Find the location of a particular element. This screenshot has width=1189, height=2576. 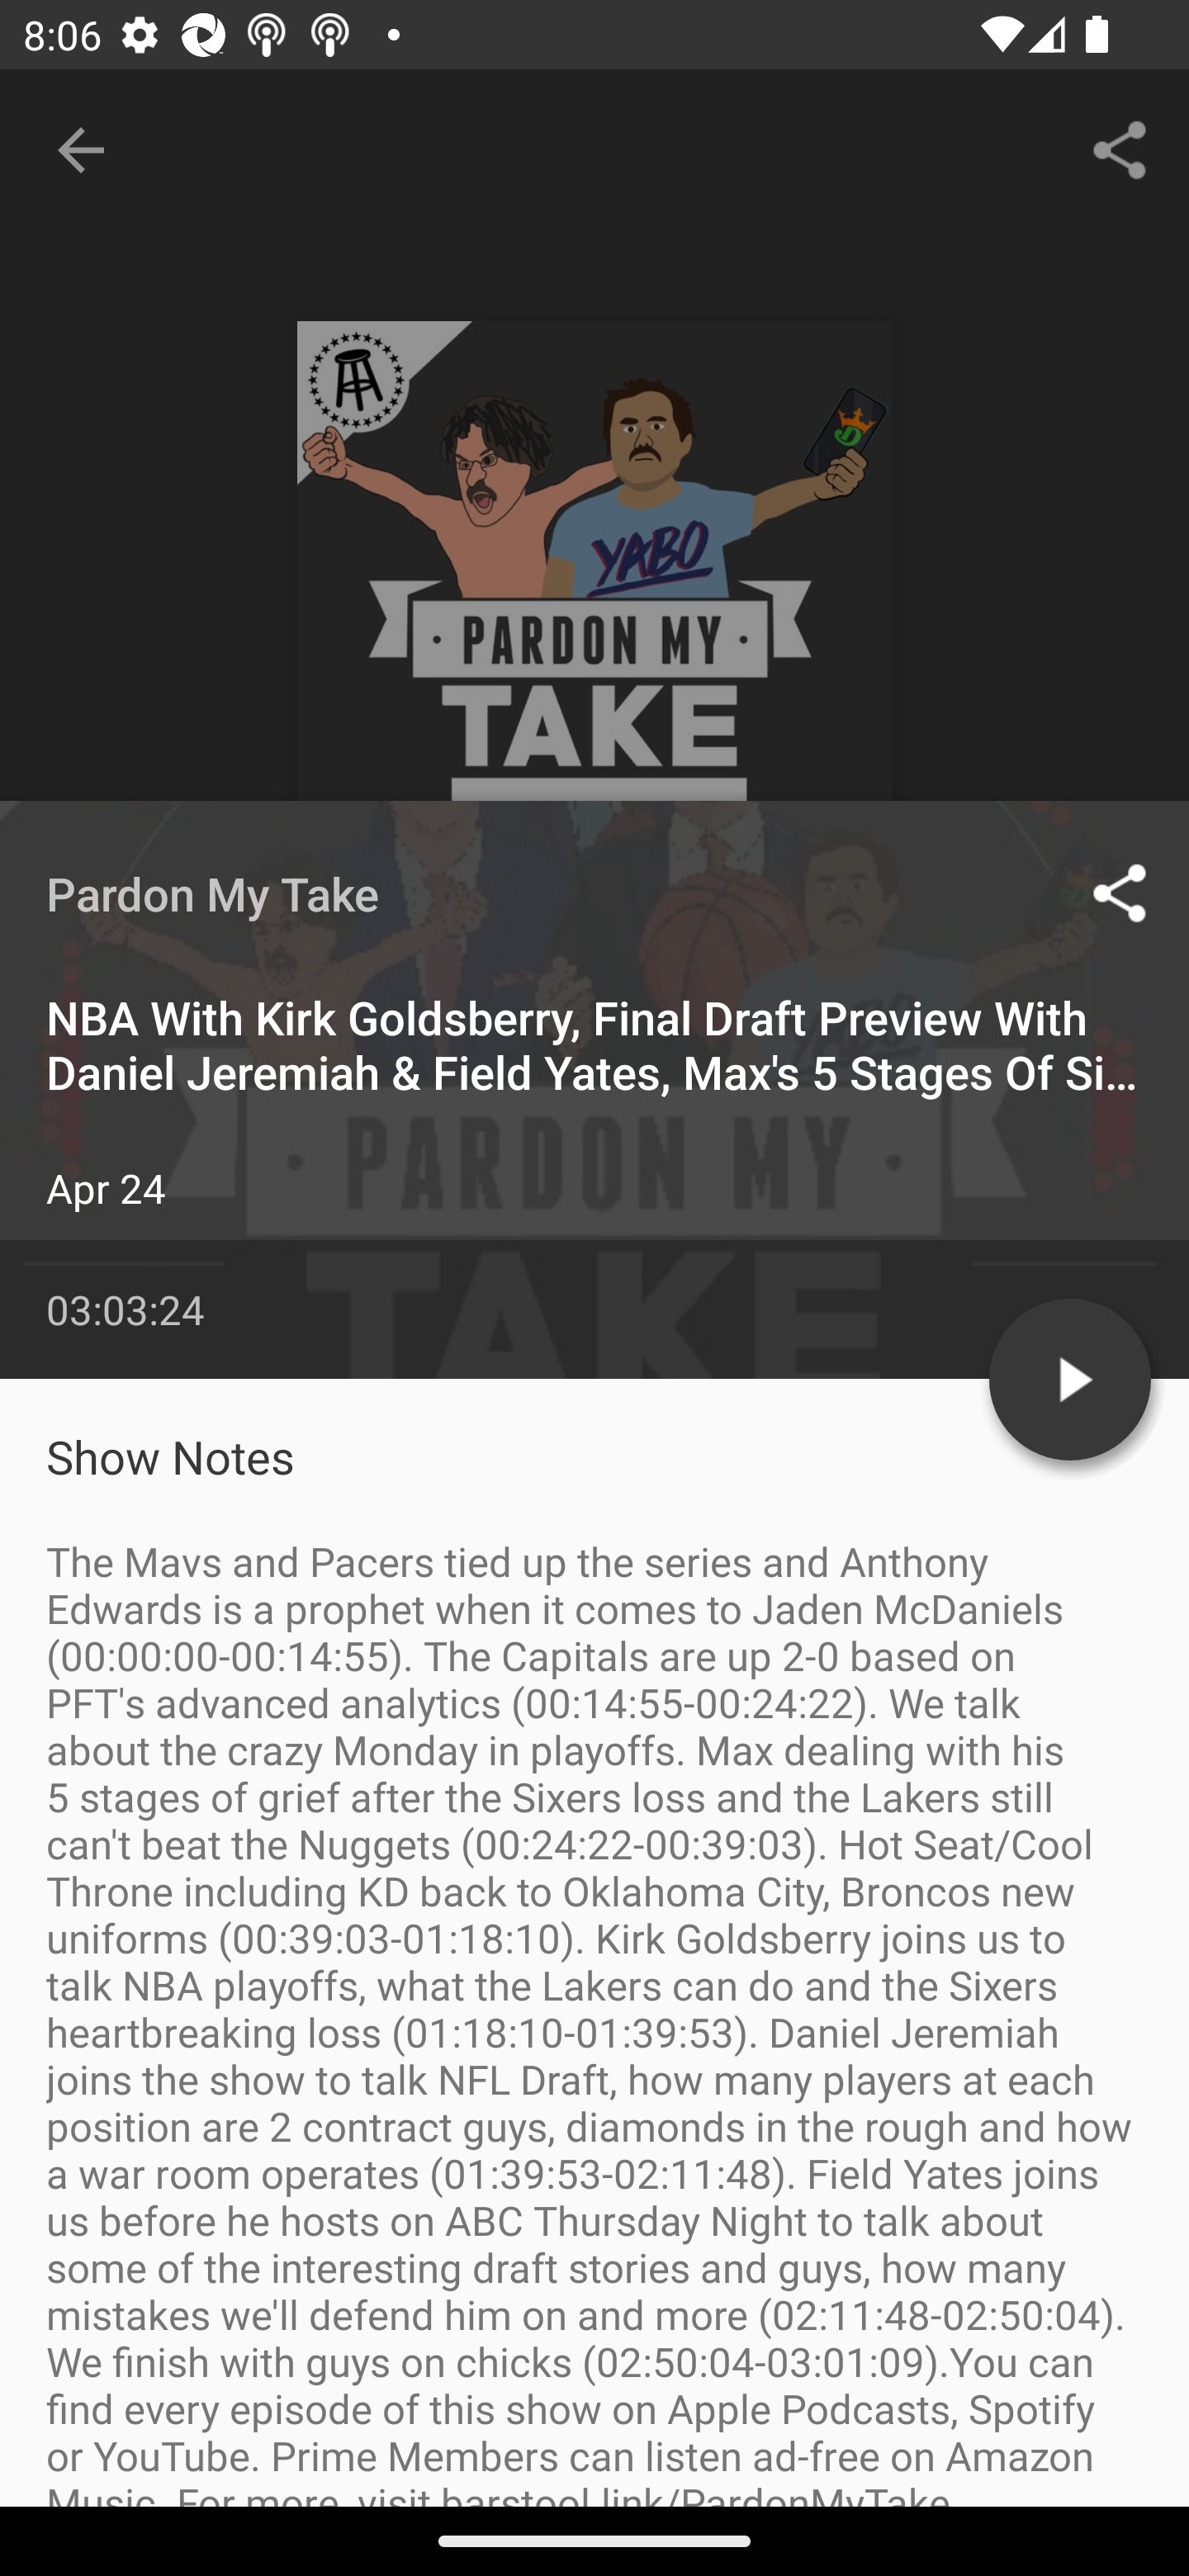

Share... is located at coordinates (1120, 149).